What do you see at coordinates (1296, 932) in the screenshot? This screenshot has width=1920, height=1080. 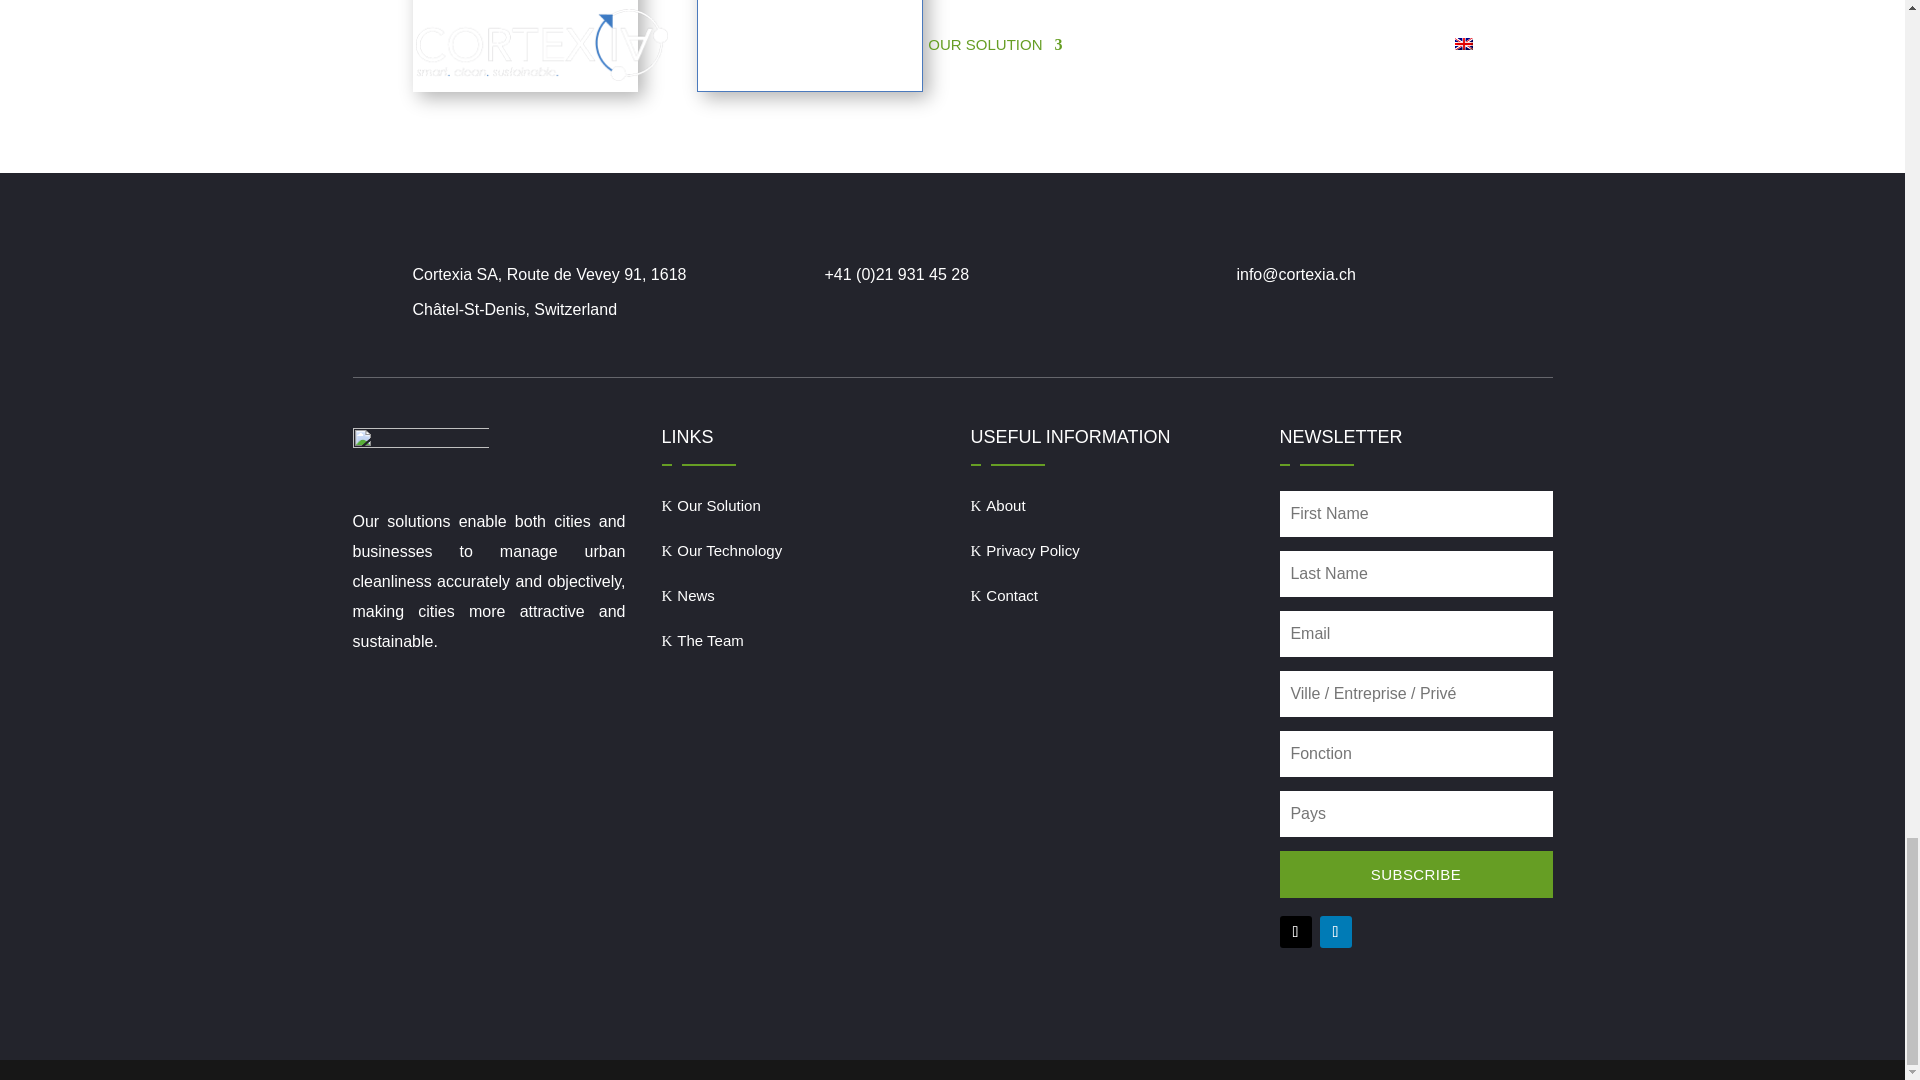 I see `Follow on X` at bounding box center [1296, 932].